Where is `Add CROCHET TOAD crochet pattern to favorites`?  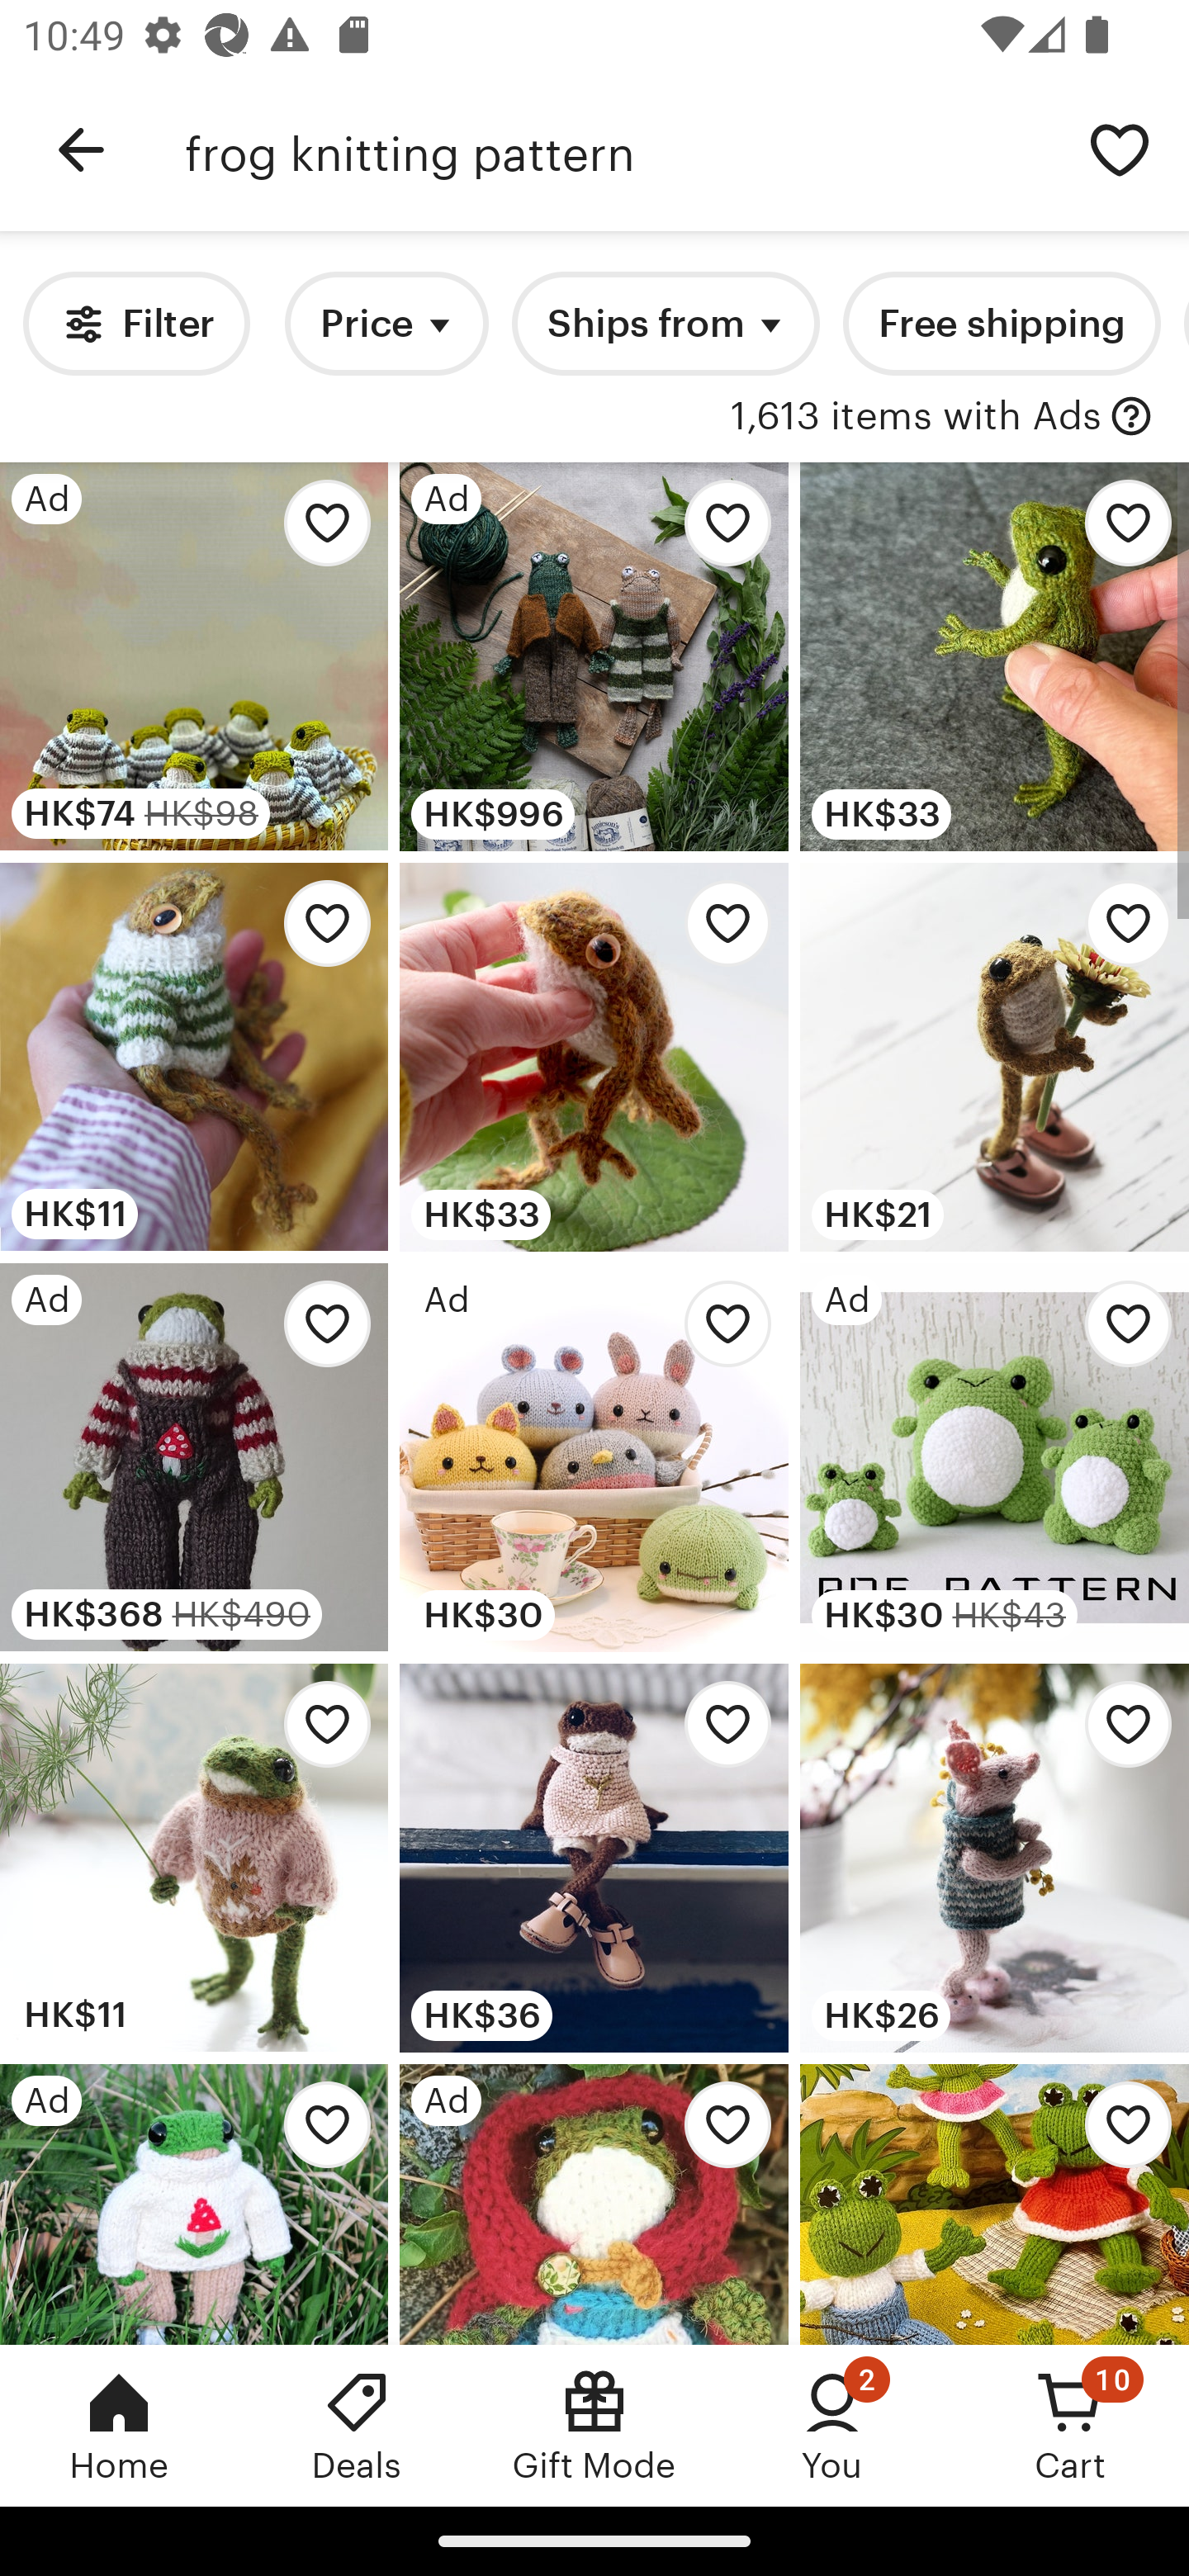
Add CROCHET TOAD crochet pattern to favorites is located at coordinates (1120, 932).